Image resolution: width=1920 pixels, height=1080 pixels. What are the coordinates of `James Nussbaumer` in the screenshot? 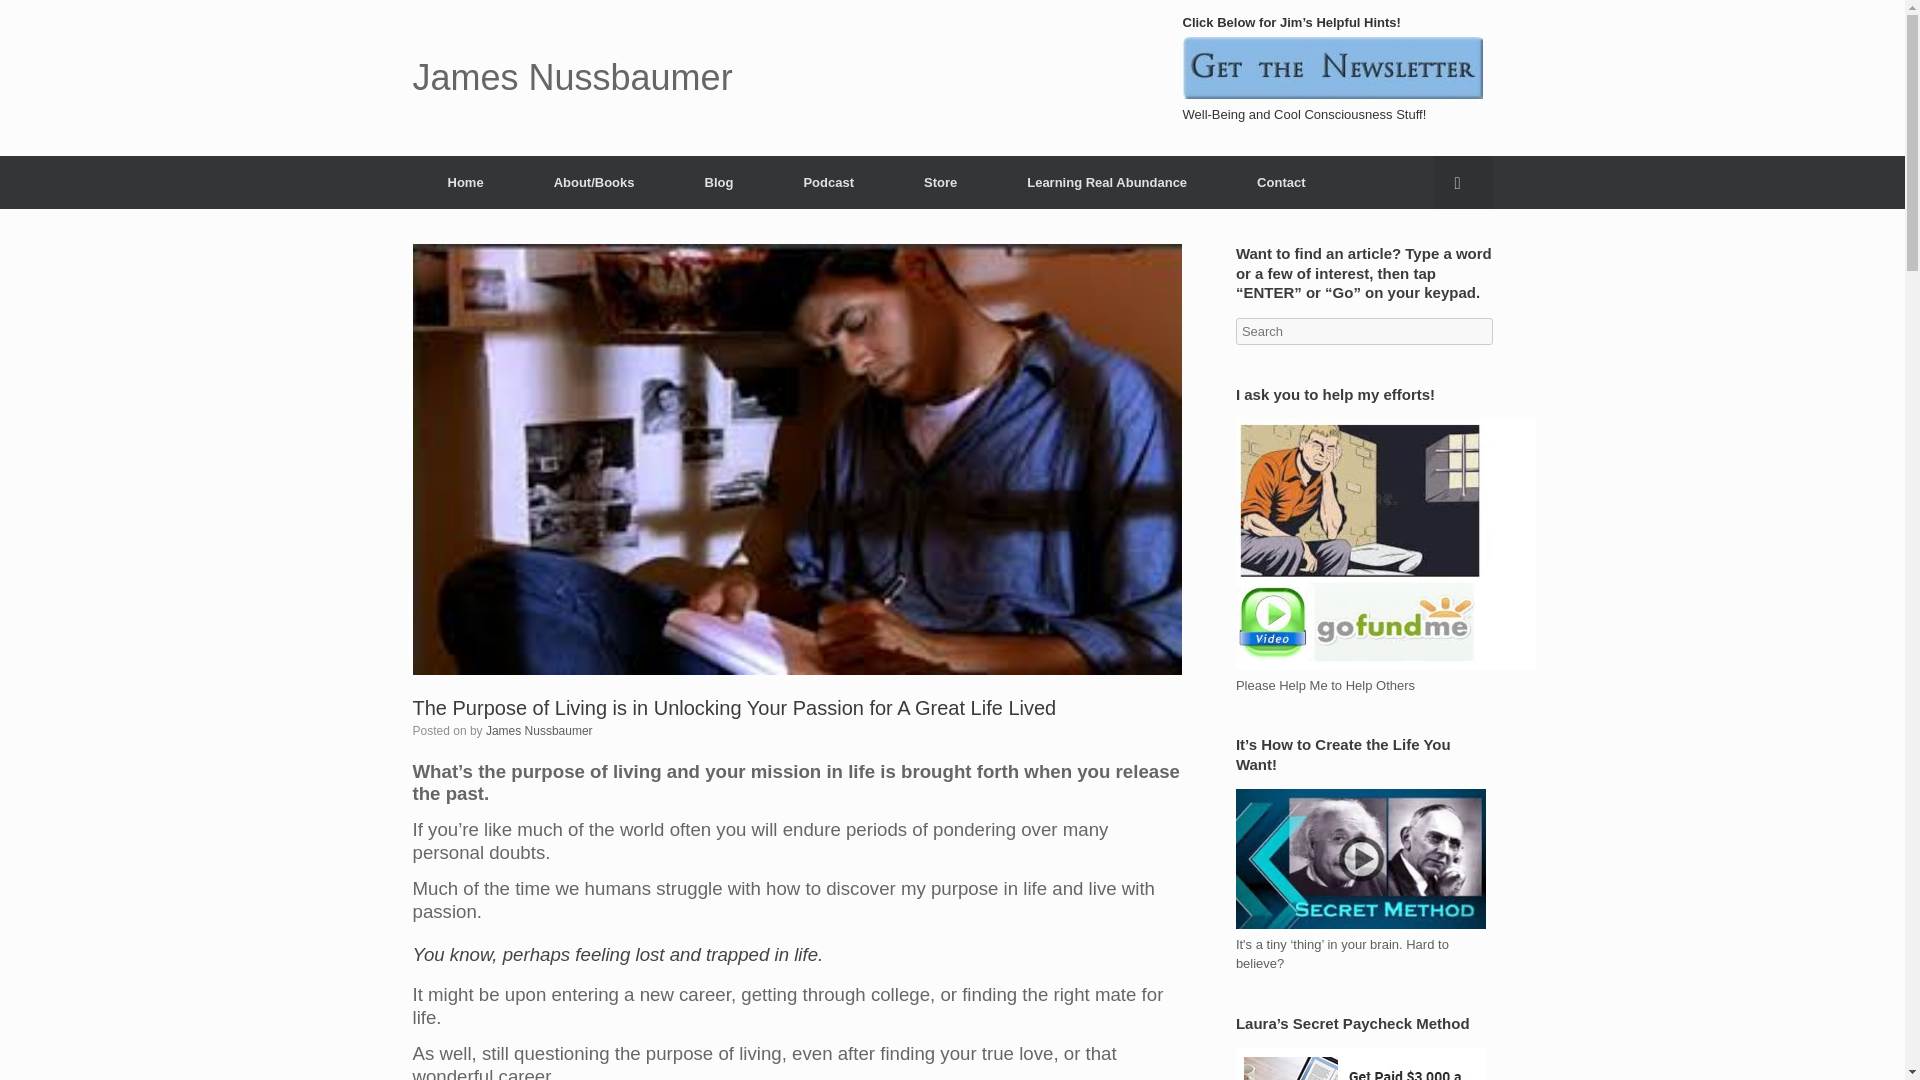 It's located at (539, 730).